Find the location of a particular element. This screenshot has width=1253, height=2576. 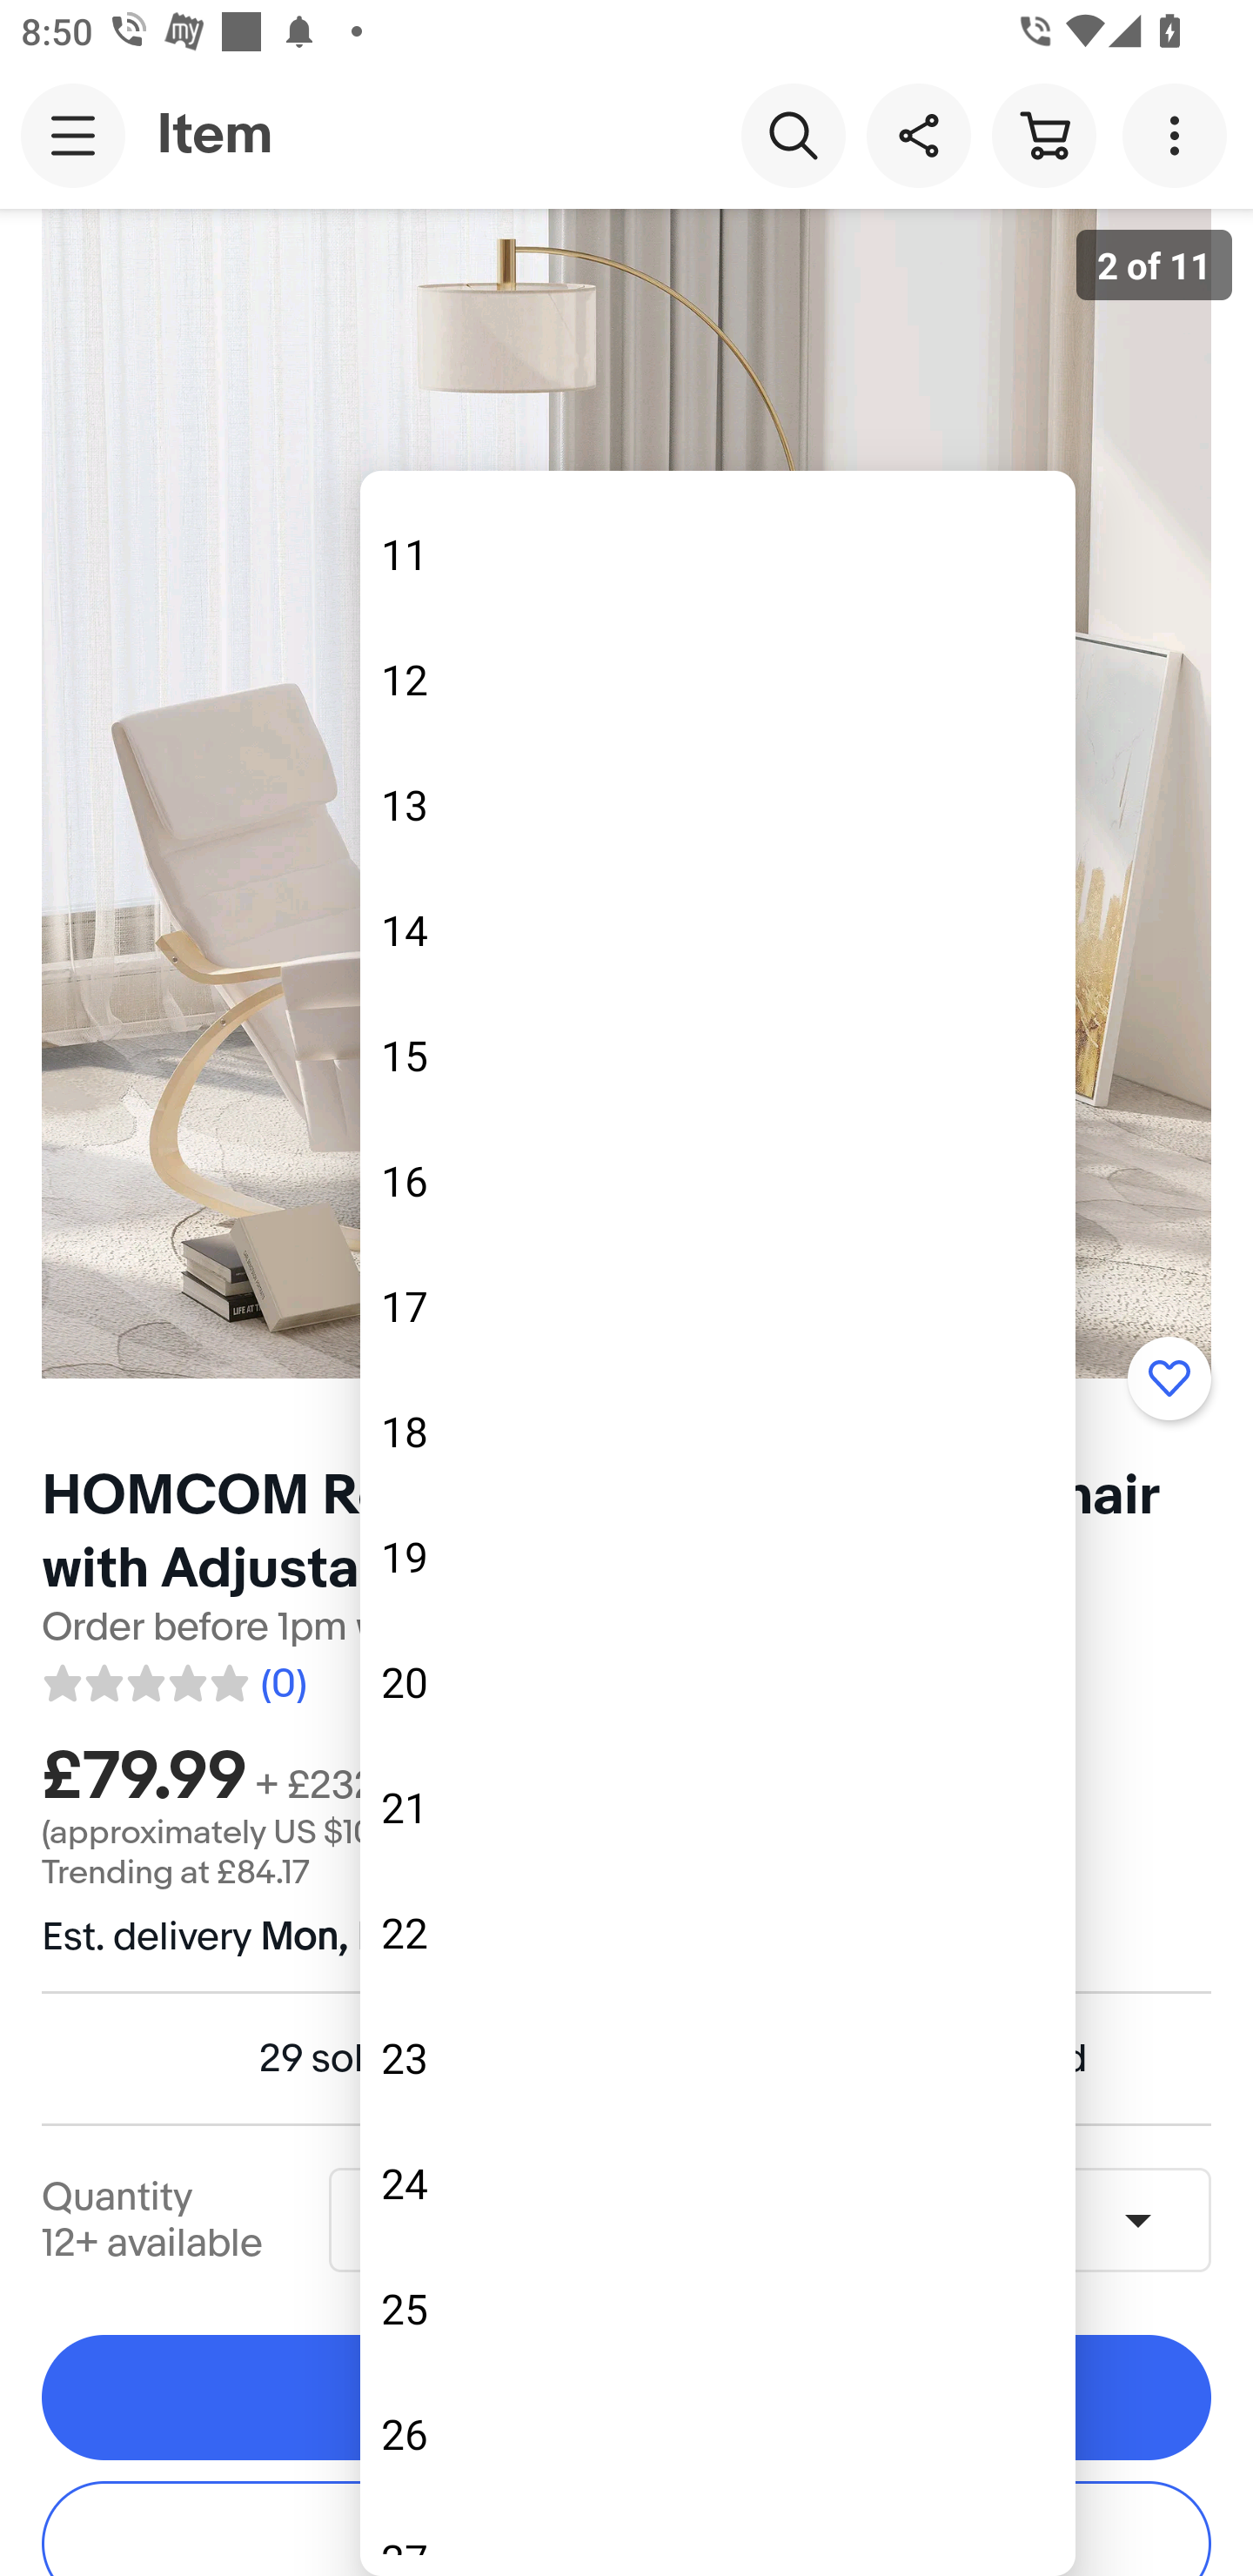

22 is located at coordinates (717, 1933).